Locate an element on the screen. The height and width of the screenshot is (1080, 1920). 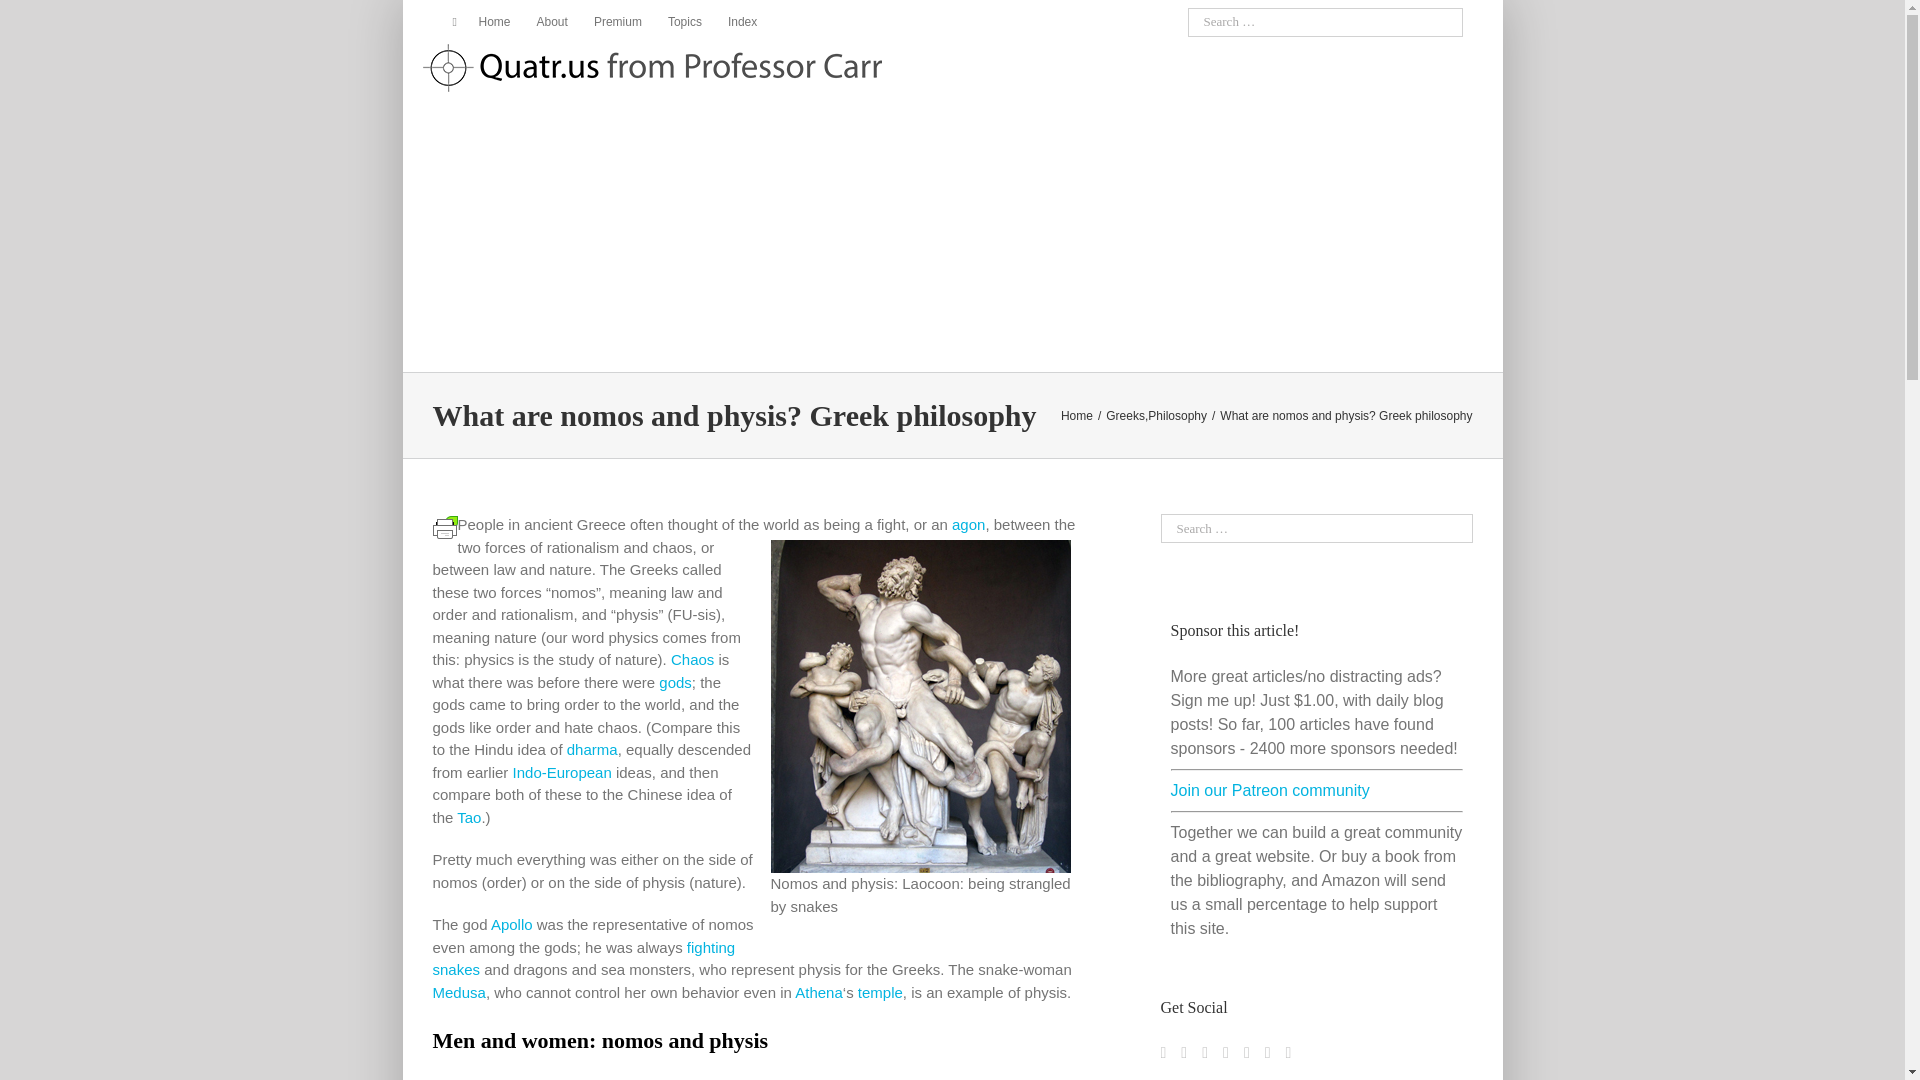
Home is located at coordinates (1076, 415).